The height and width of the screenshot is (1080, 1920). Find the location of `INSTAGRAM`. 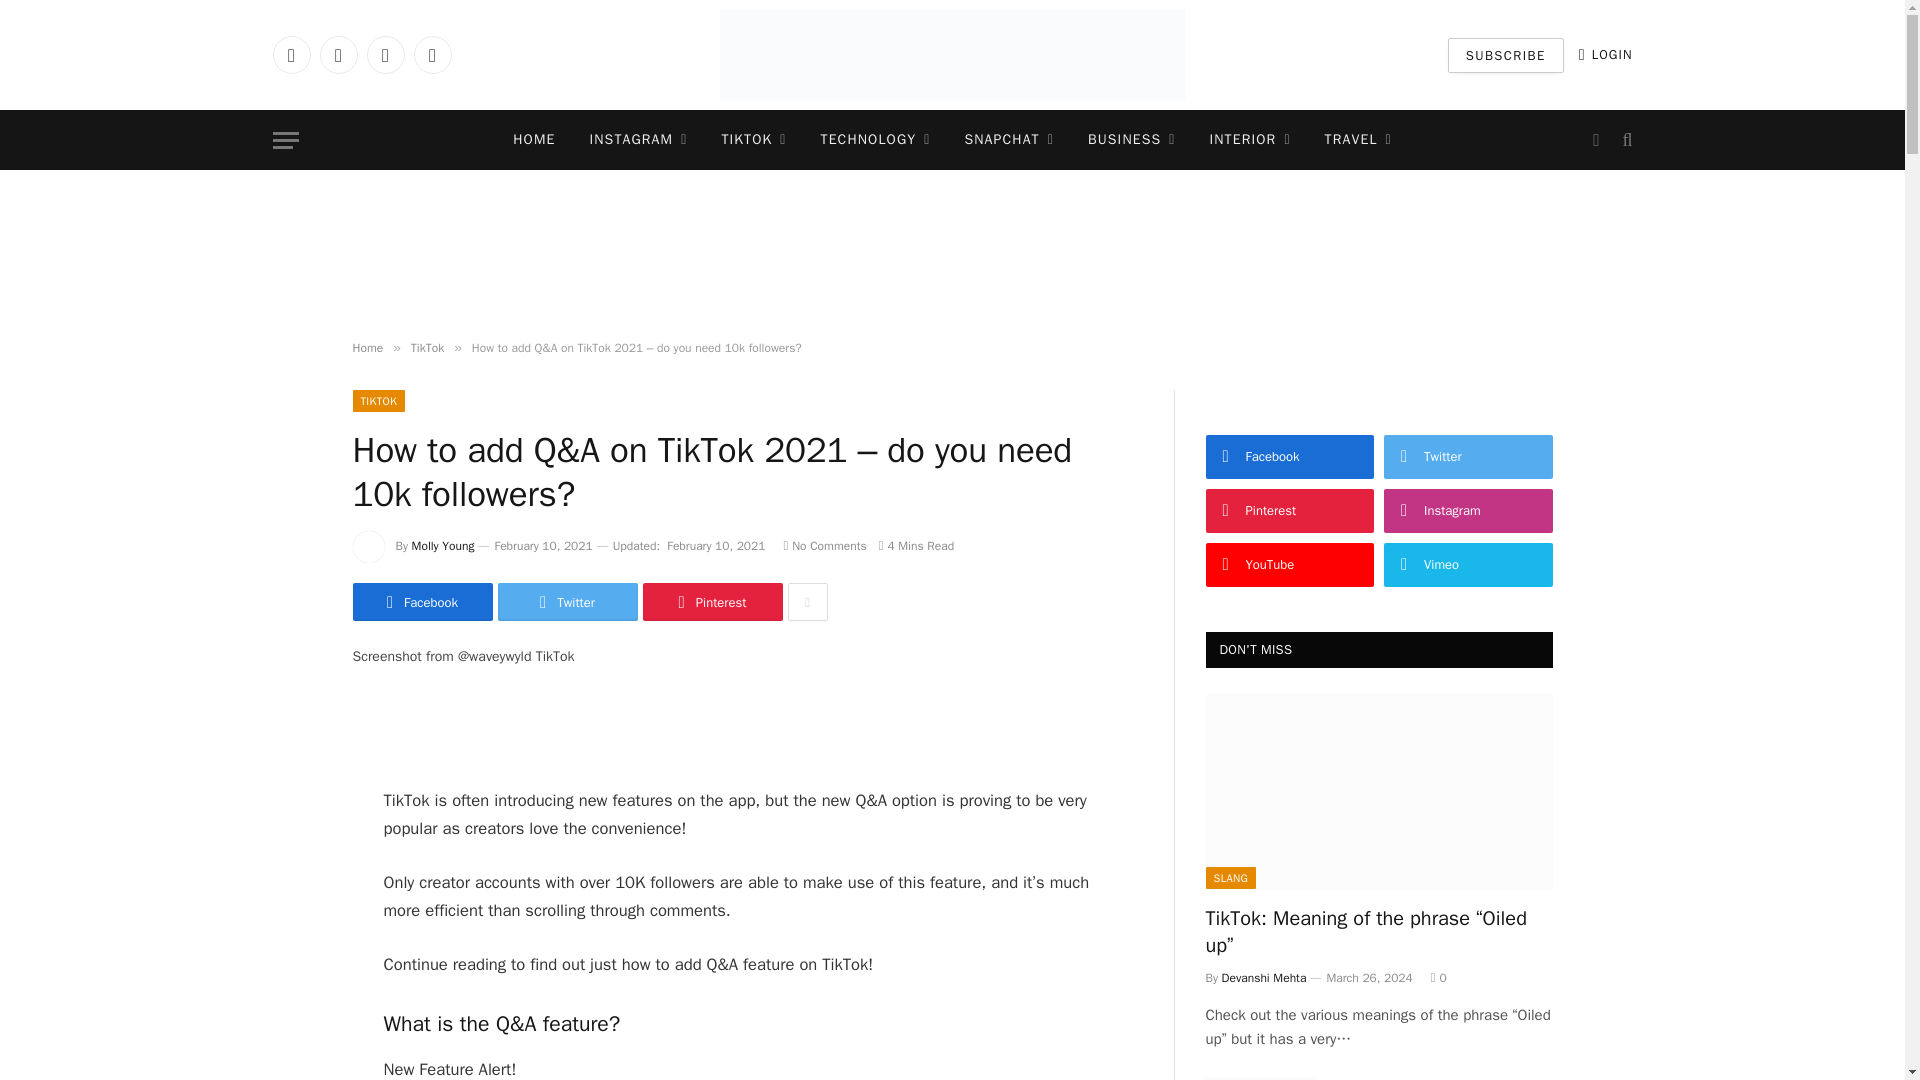

INSTAGRAM is located at coordinates (638, 140).